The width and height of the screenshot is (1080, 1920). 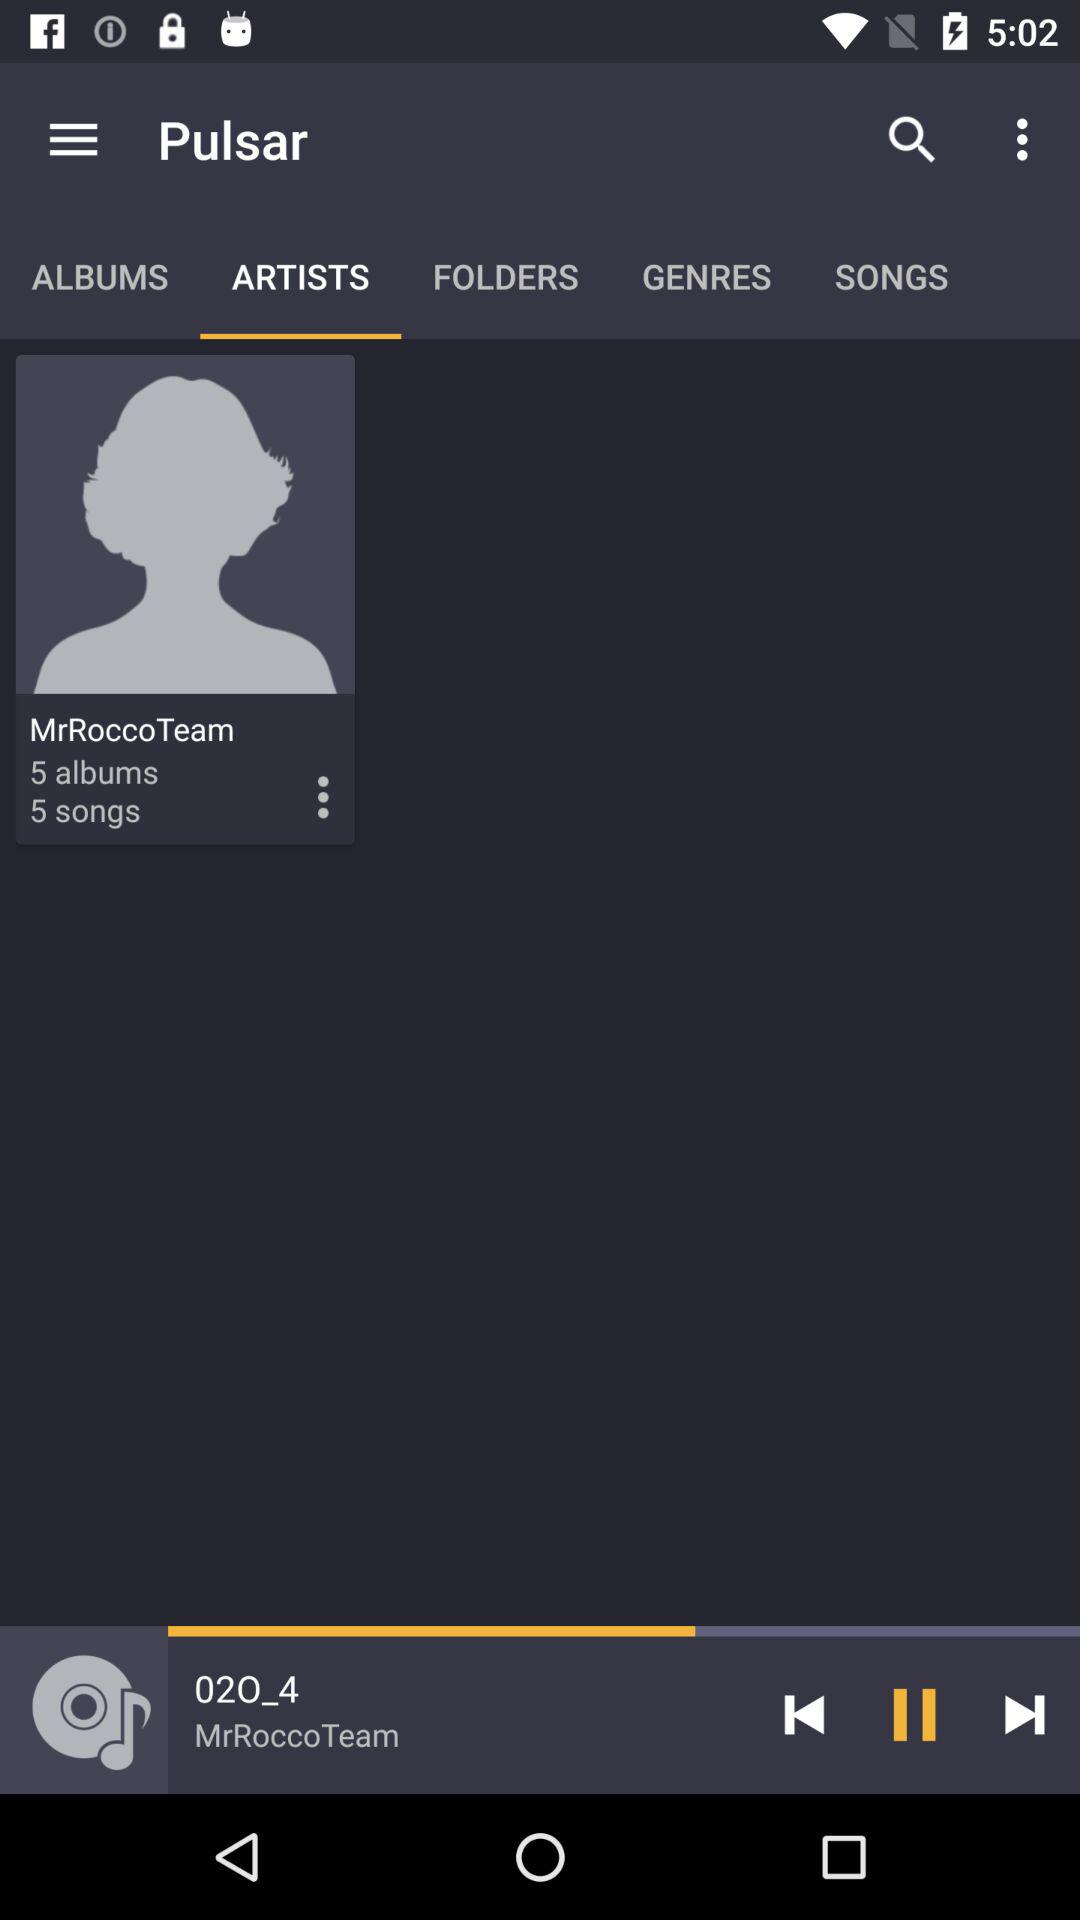 I want to click on select item next to pulsar icon, so click(x=912, y=139).